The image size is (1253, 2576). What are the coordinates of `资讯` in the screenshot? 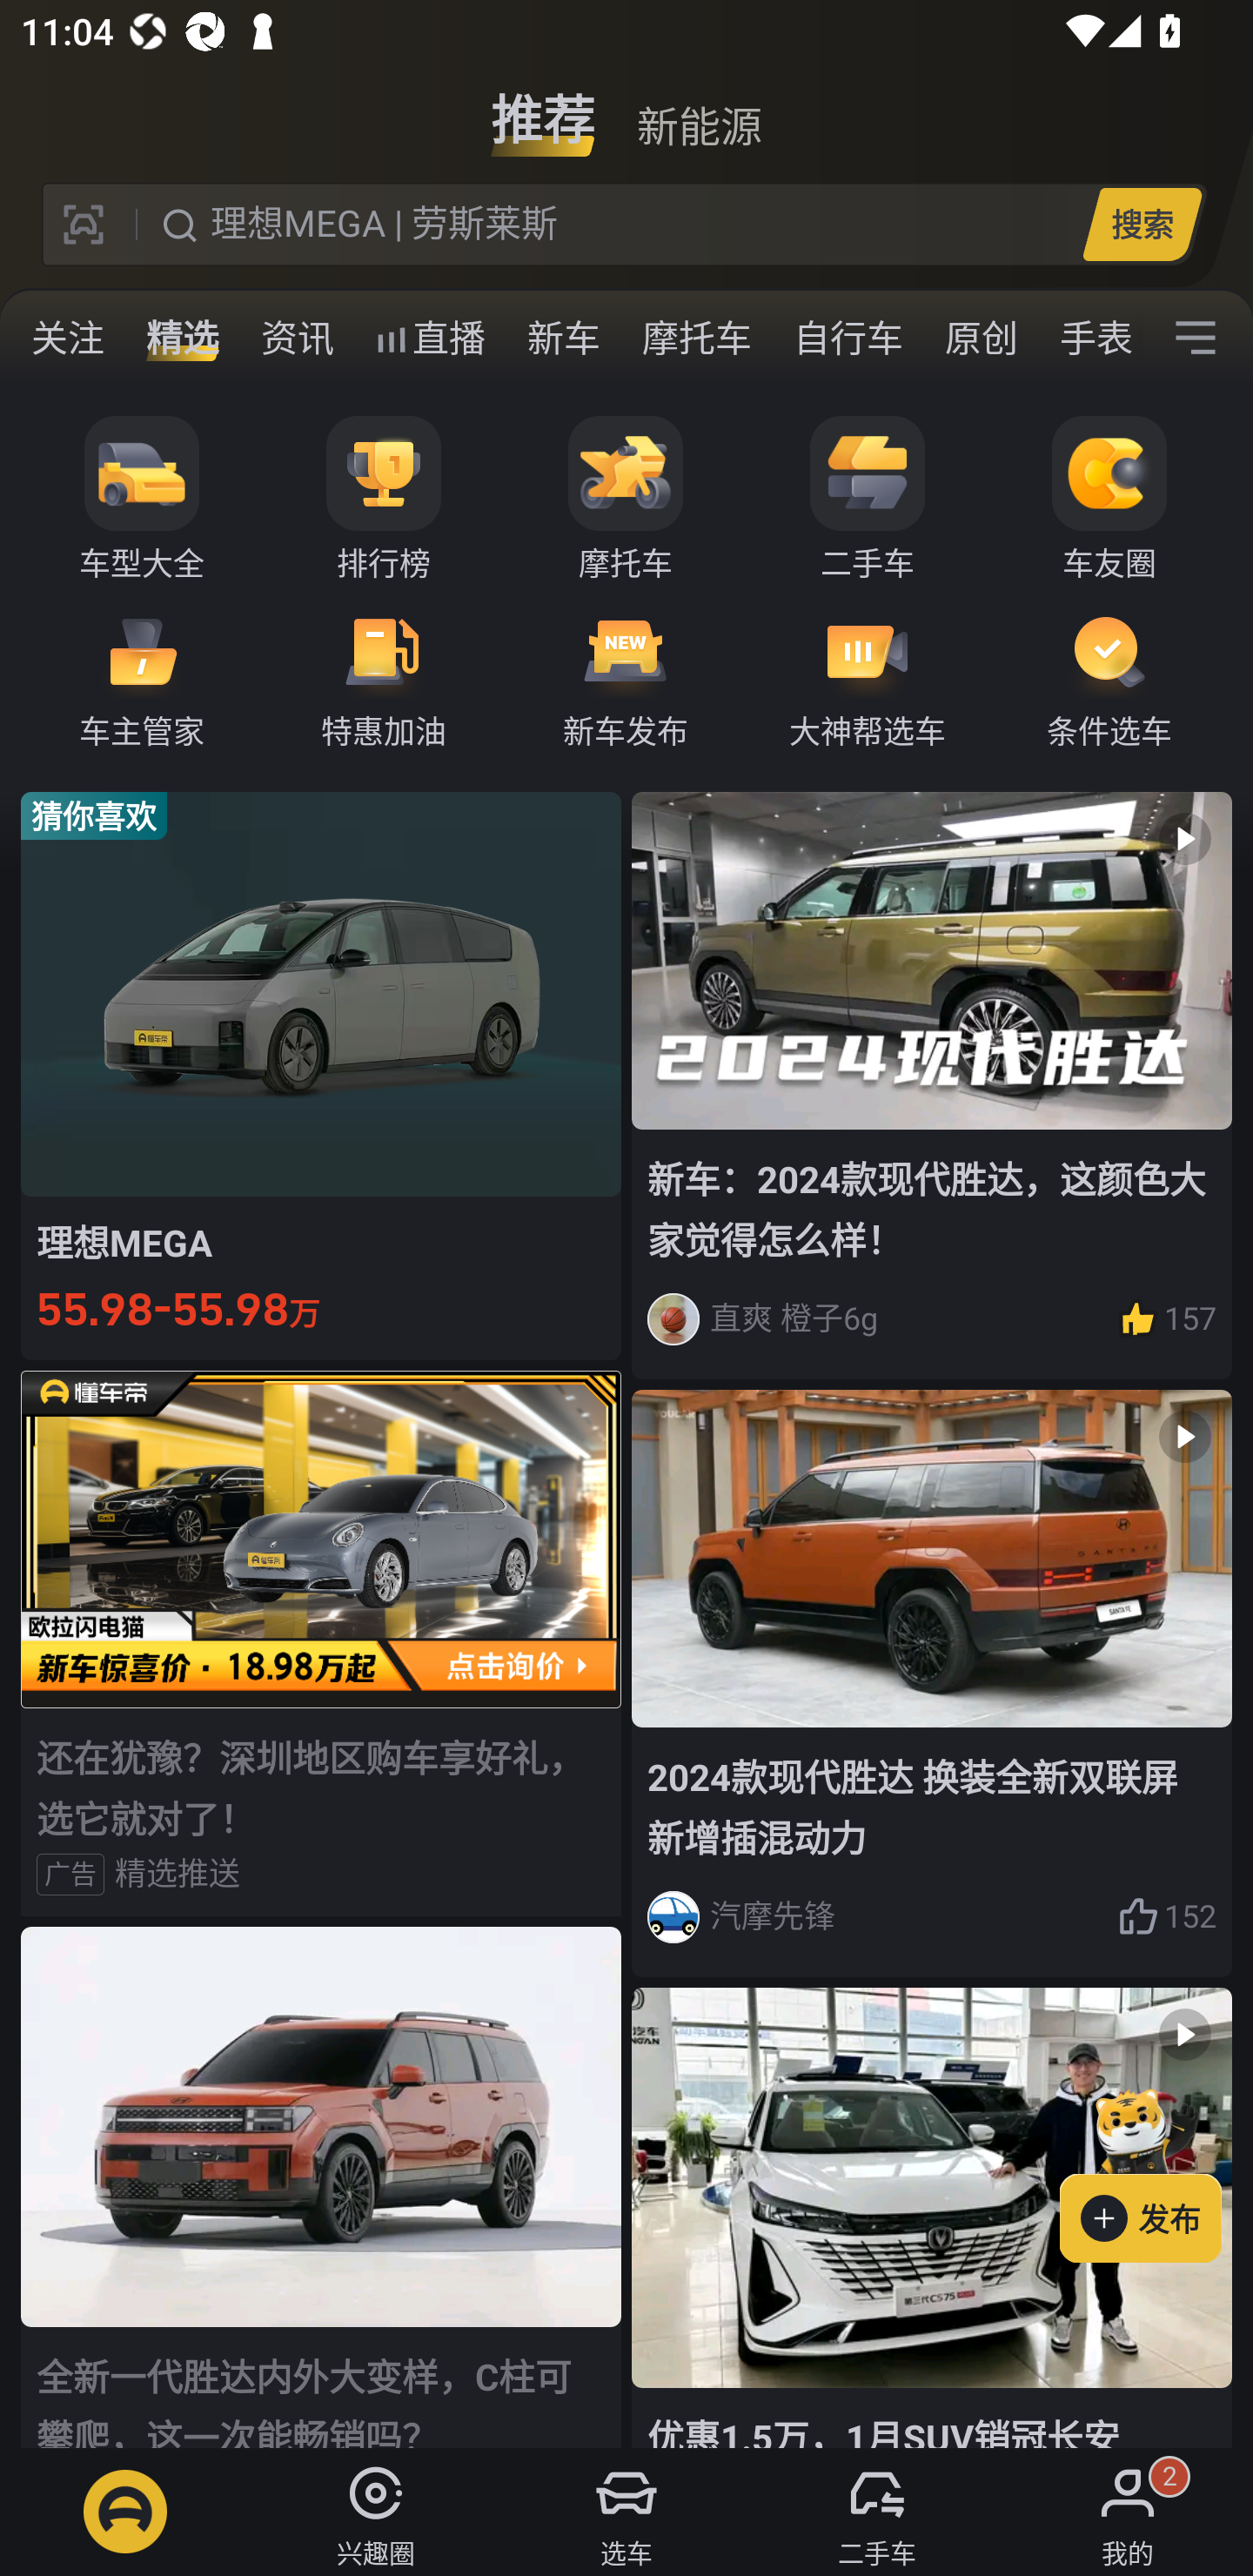 It's located at (298, 338).